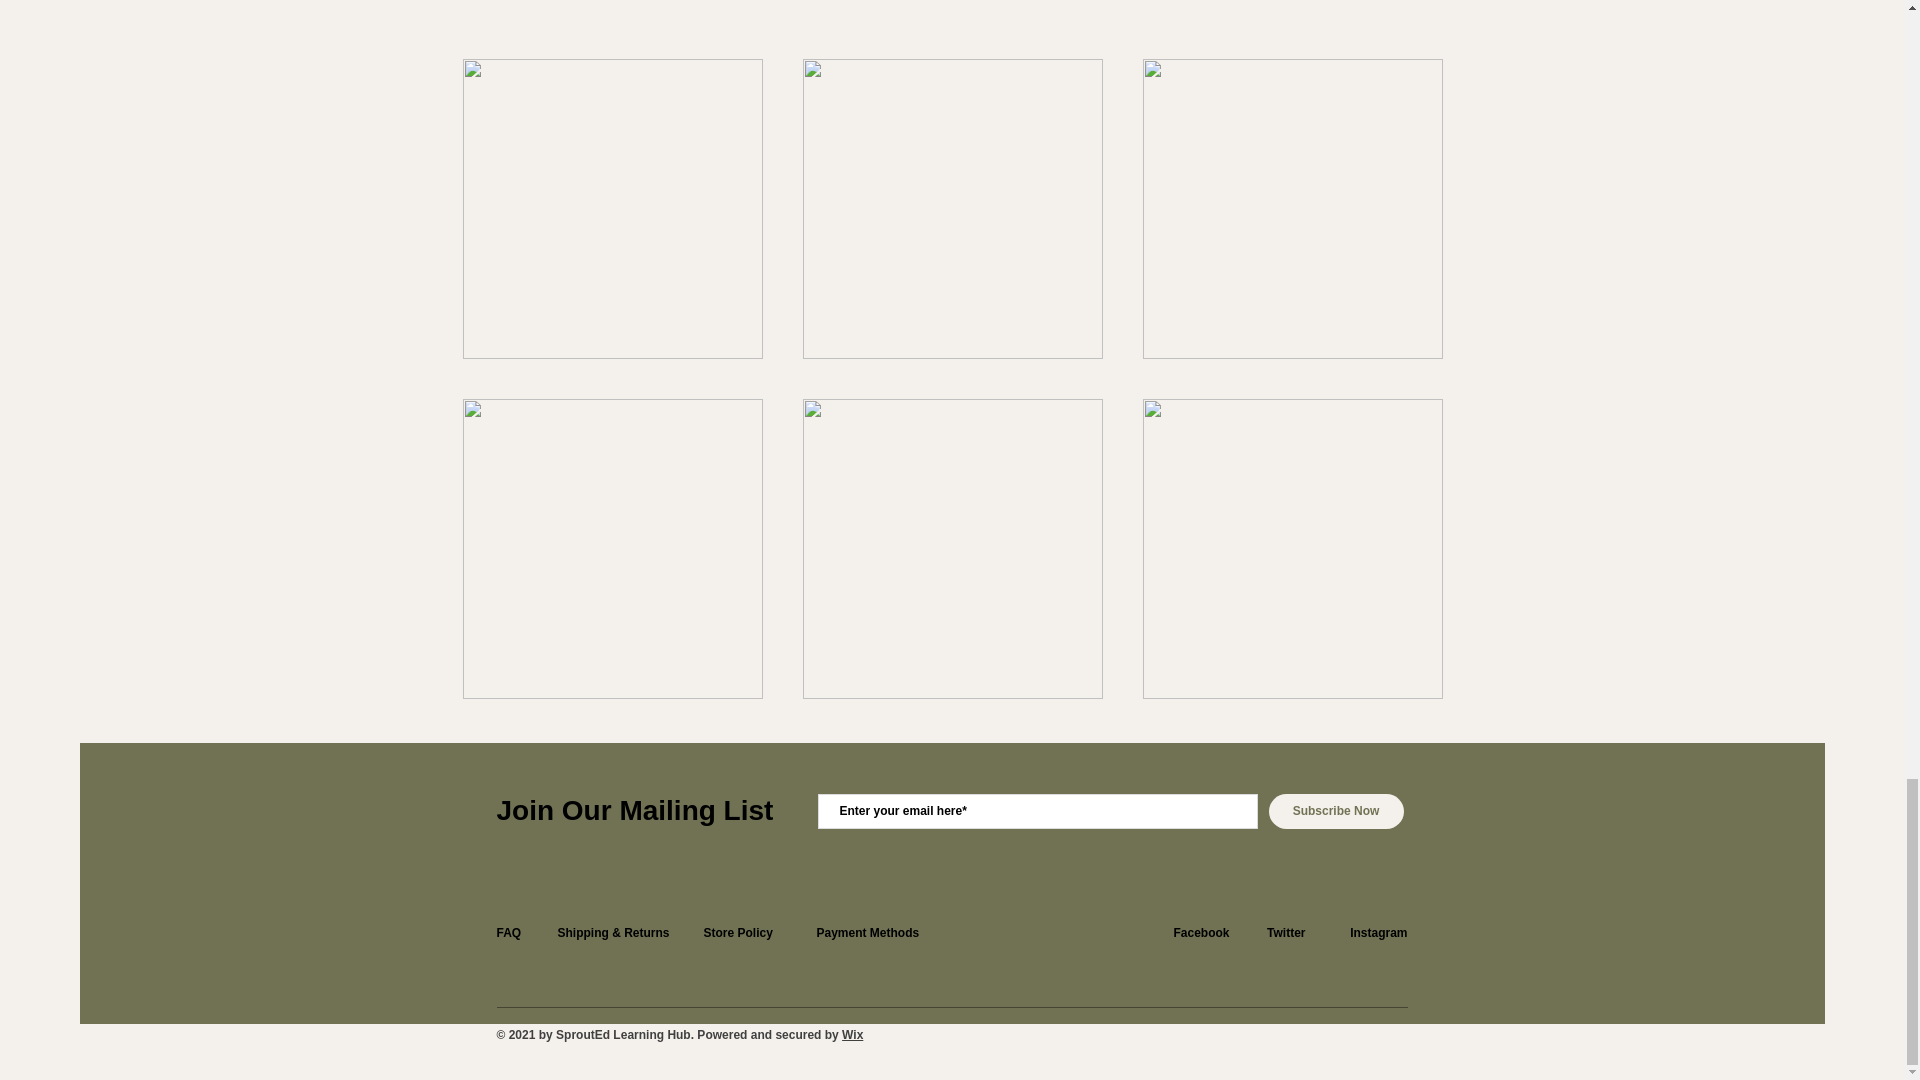 The height and width of the screenshot is (1080, 1920). I want to click on Twitter, so click(1286, 932).